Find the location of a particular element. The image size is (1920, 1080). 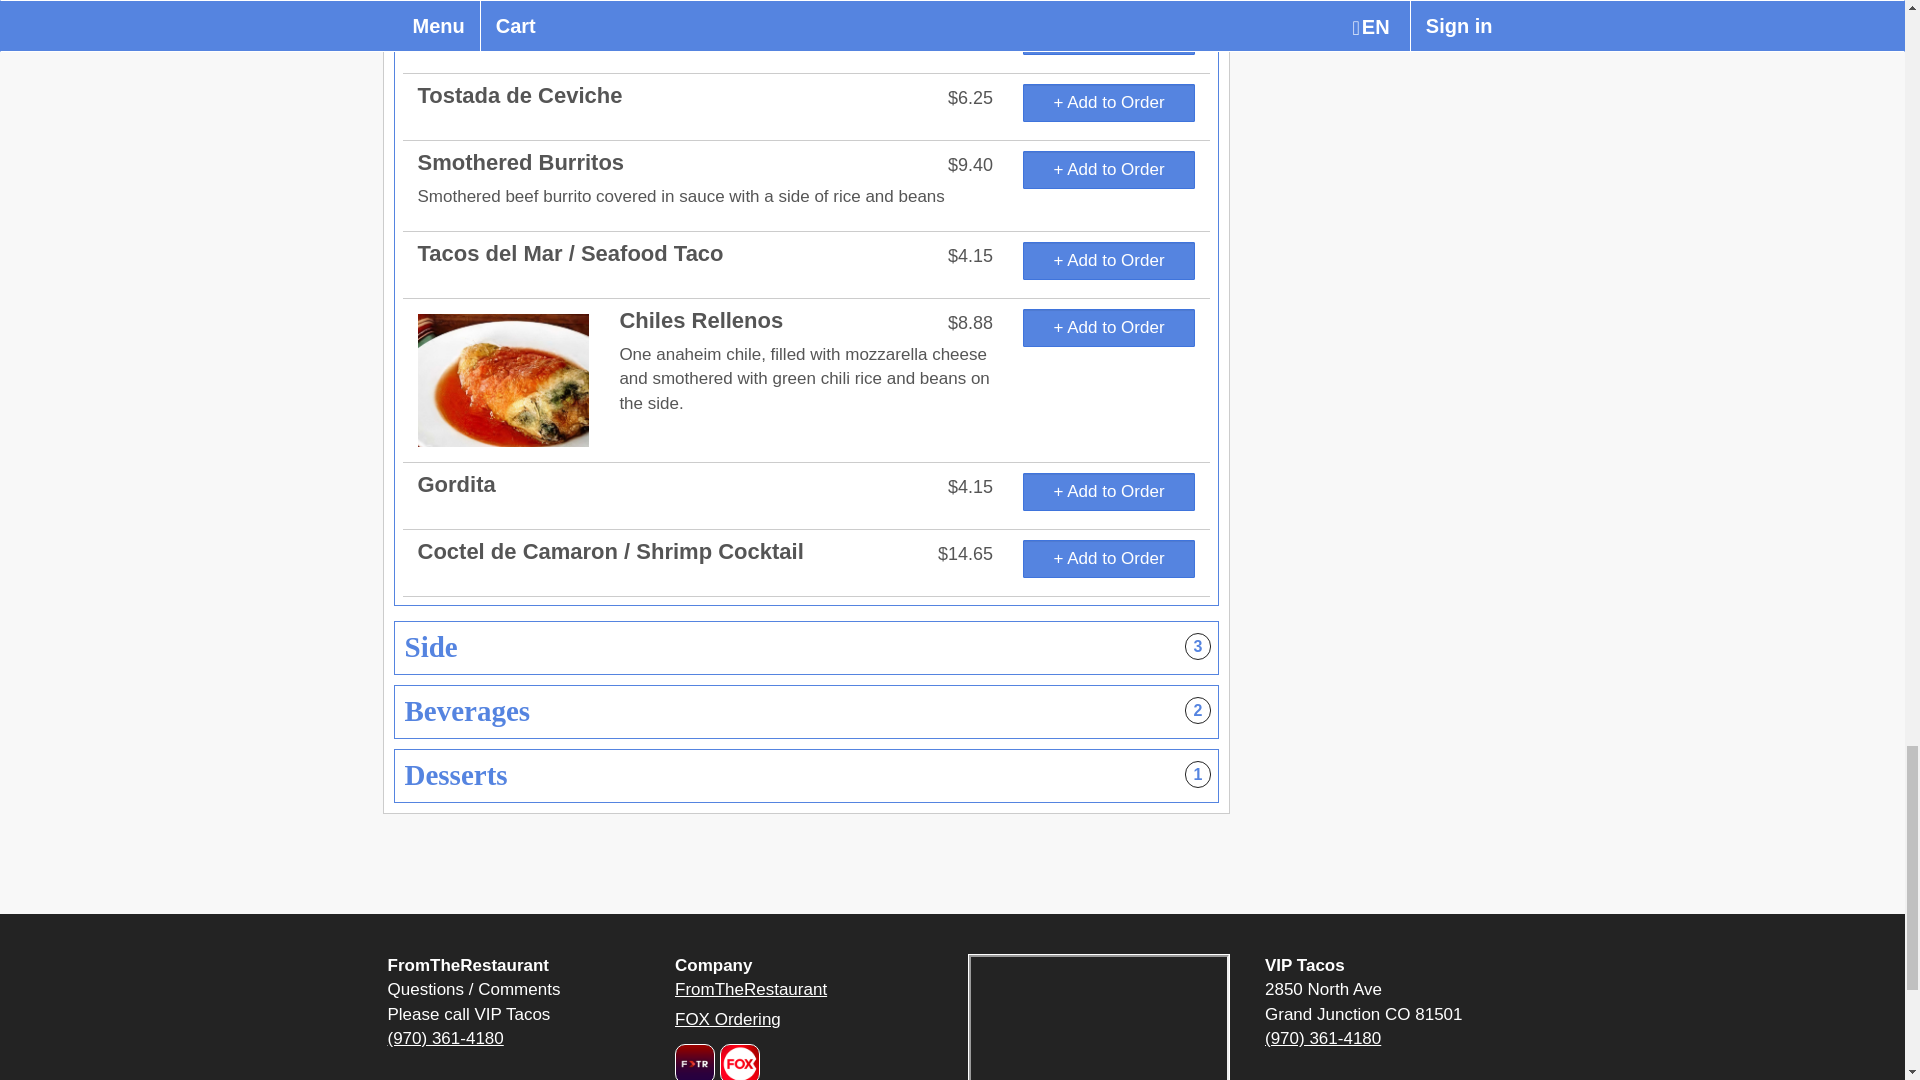

Google Maps is located at coordinates (1098, 1017).